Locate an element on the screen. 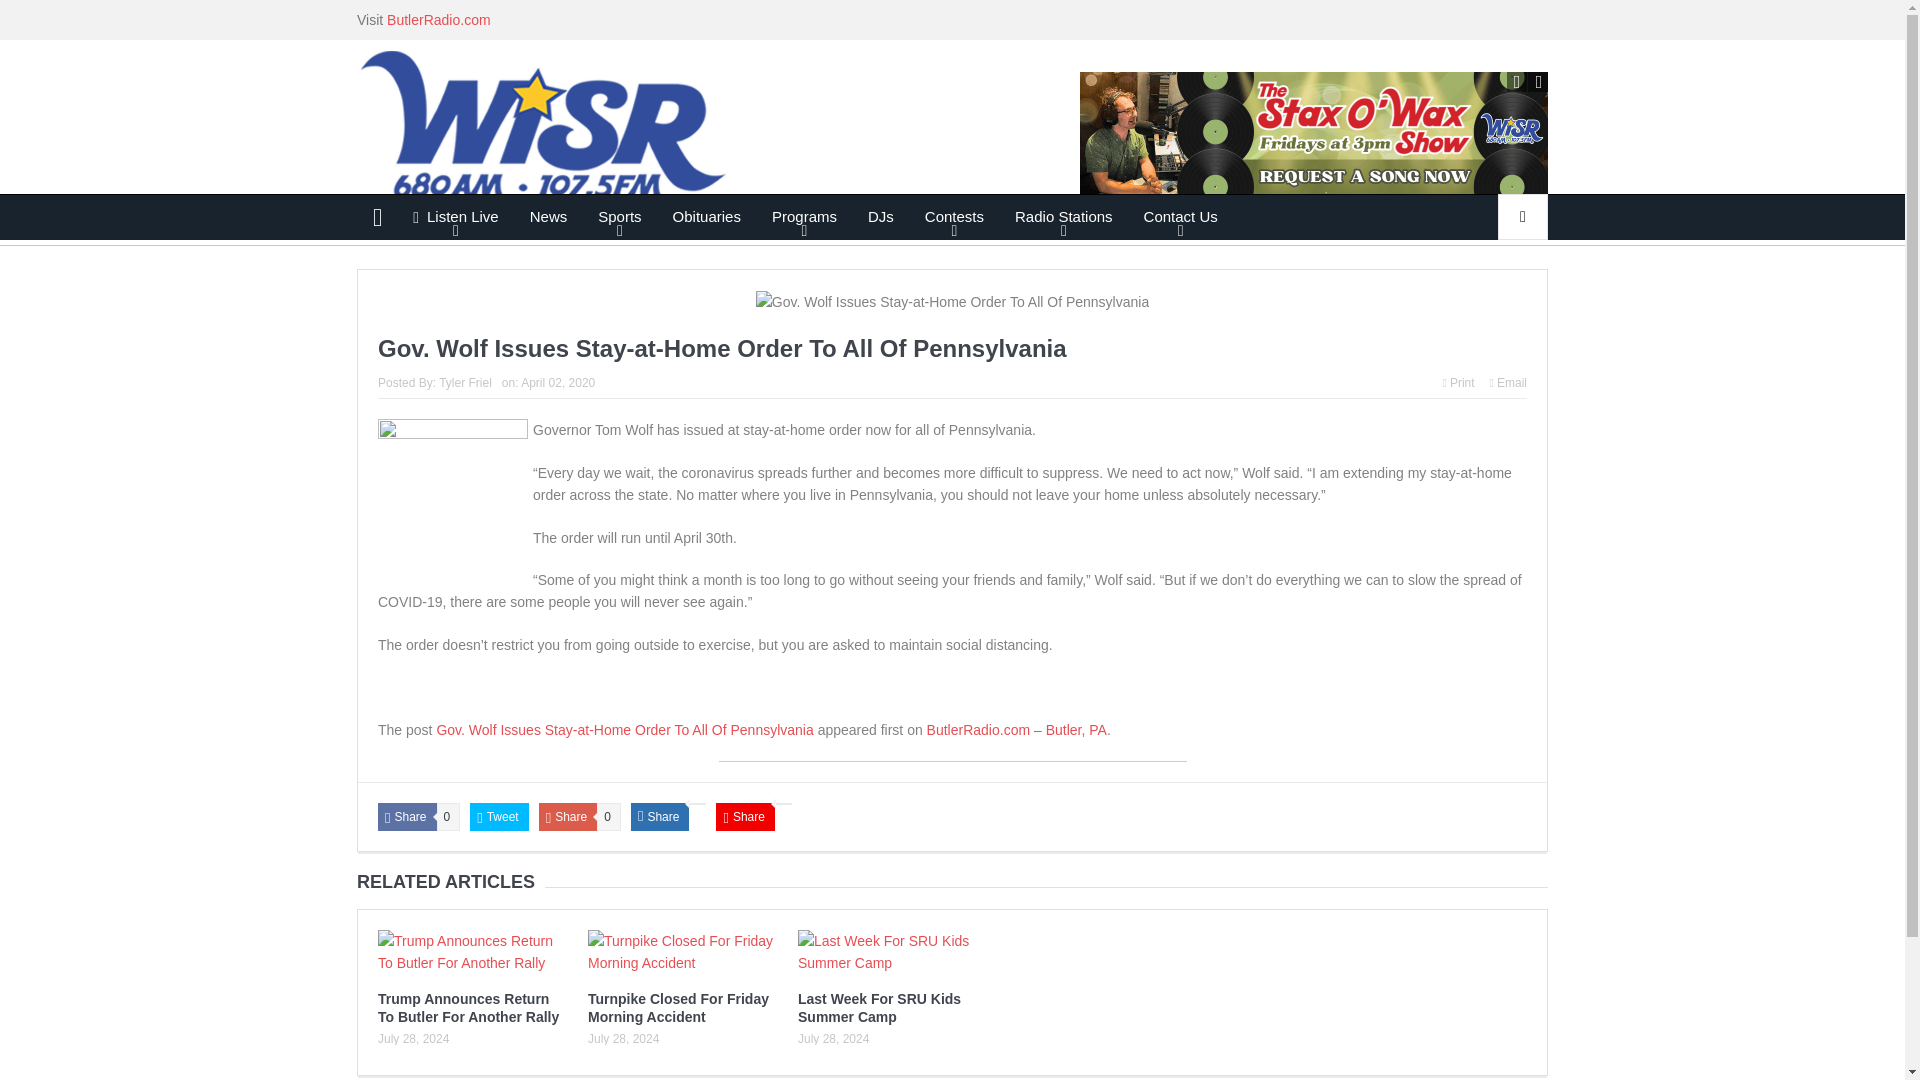 The width and height of the screenshot is (1920, 1080). Radio Stations is located at coordinates (1064, 216).